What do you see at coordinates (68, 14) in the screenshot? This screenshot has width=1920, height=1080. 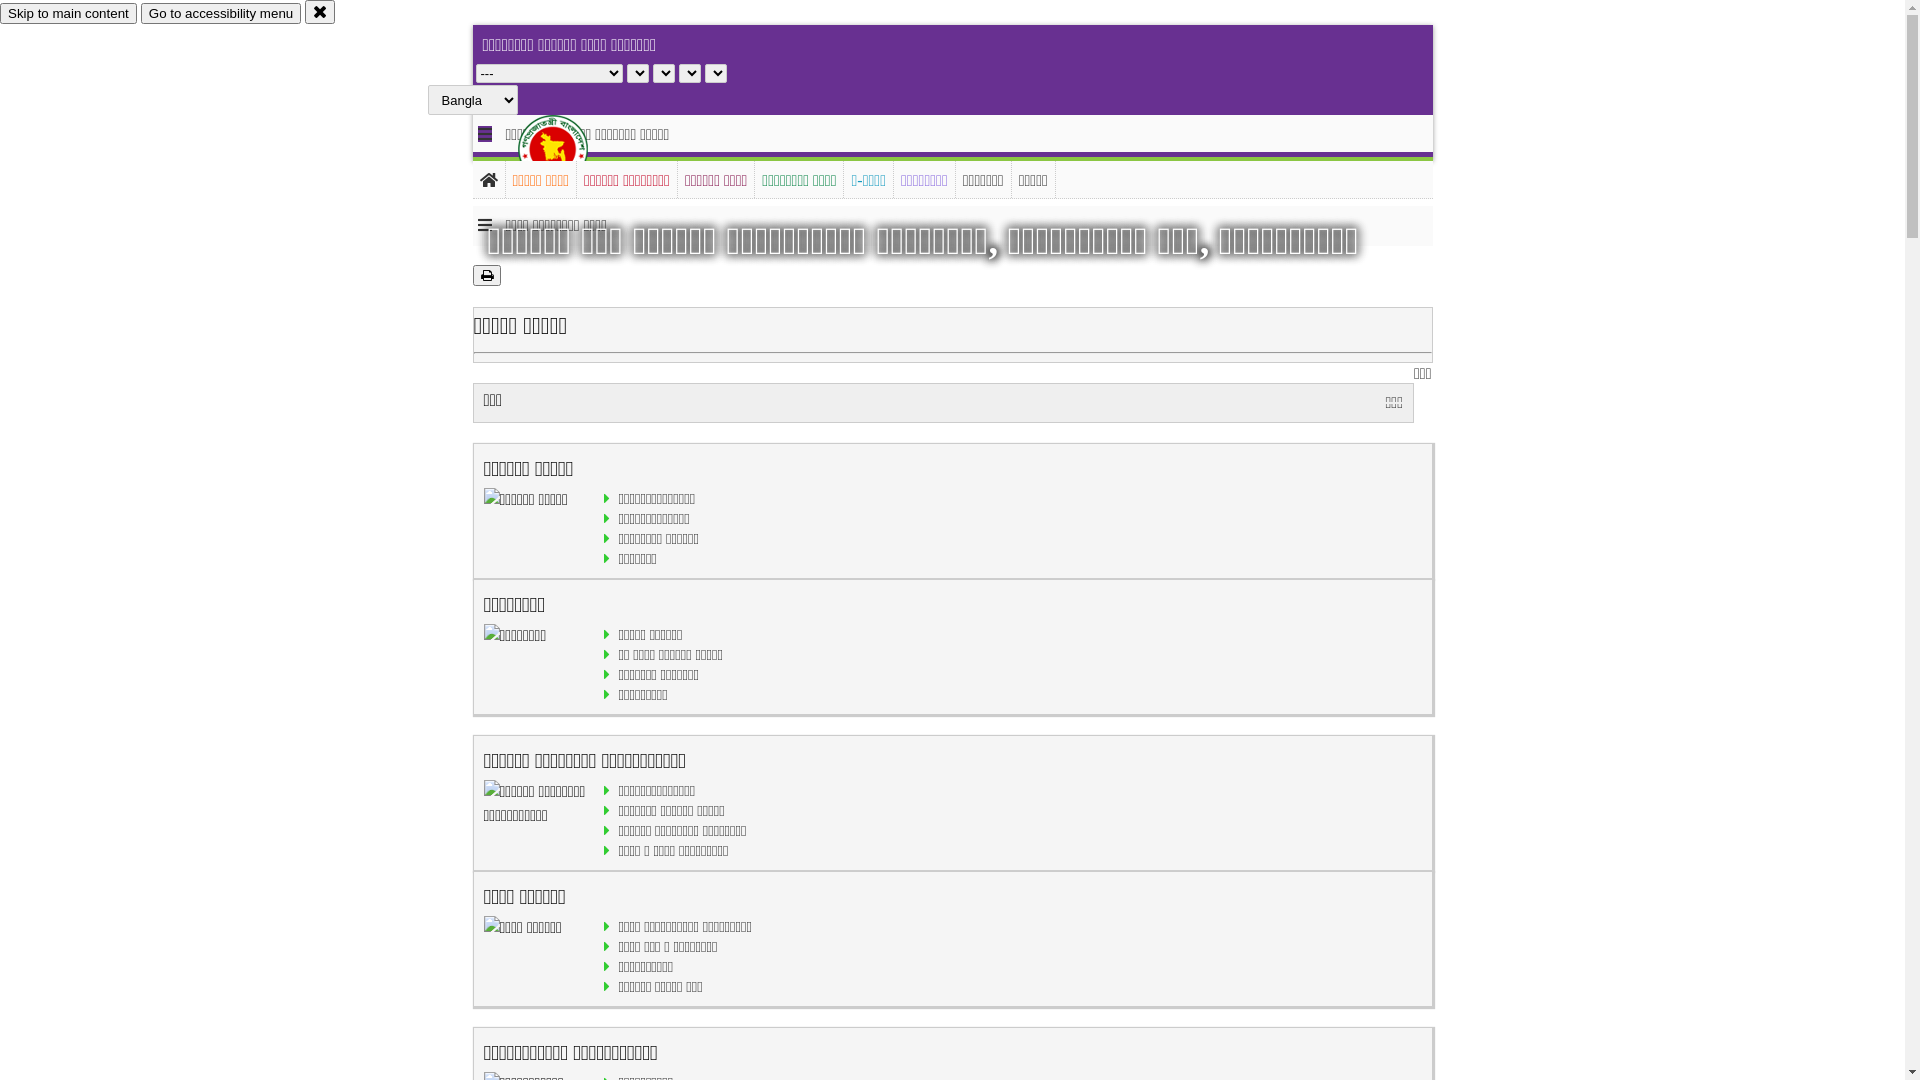 I see `Skip to main content` at bounding box center [68, 14].